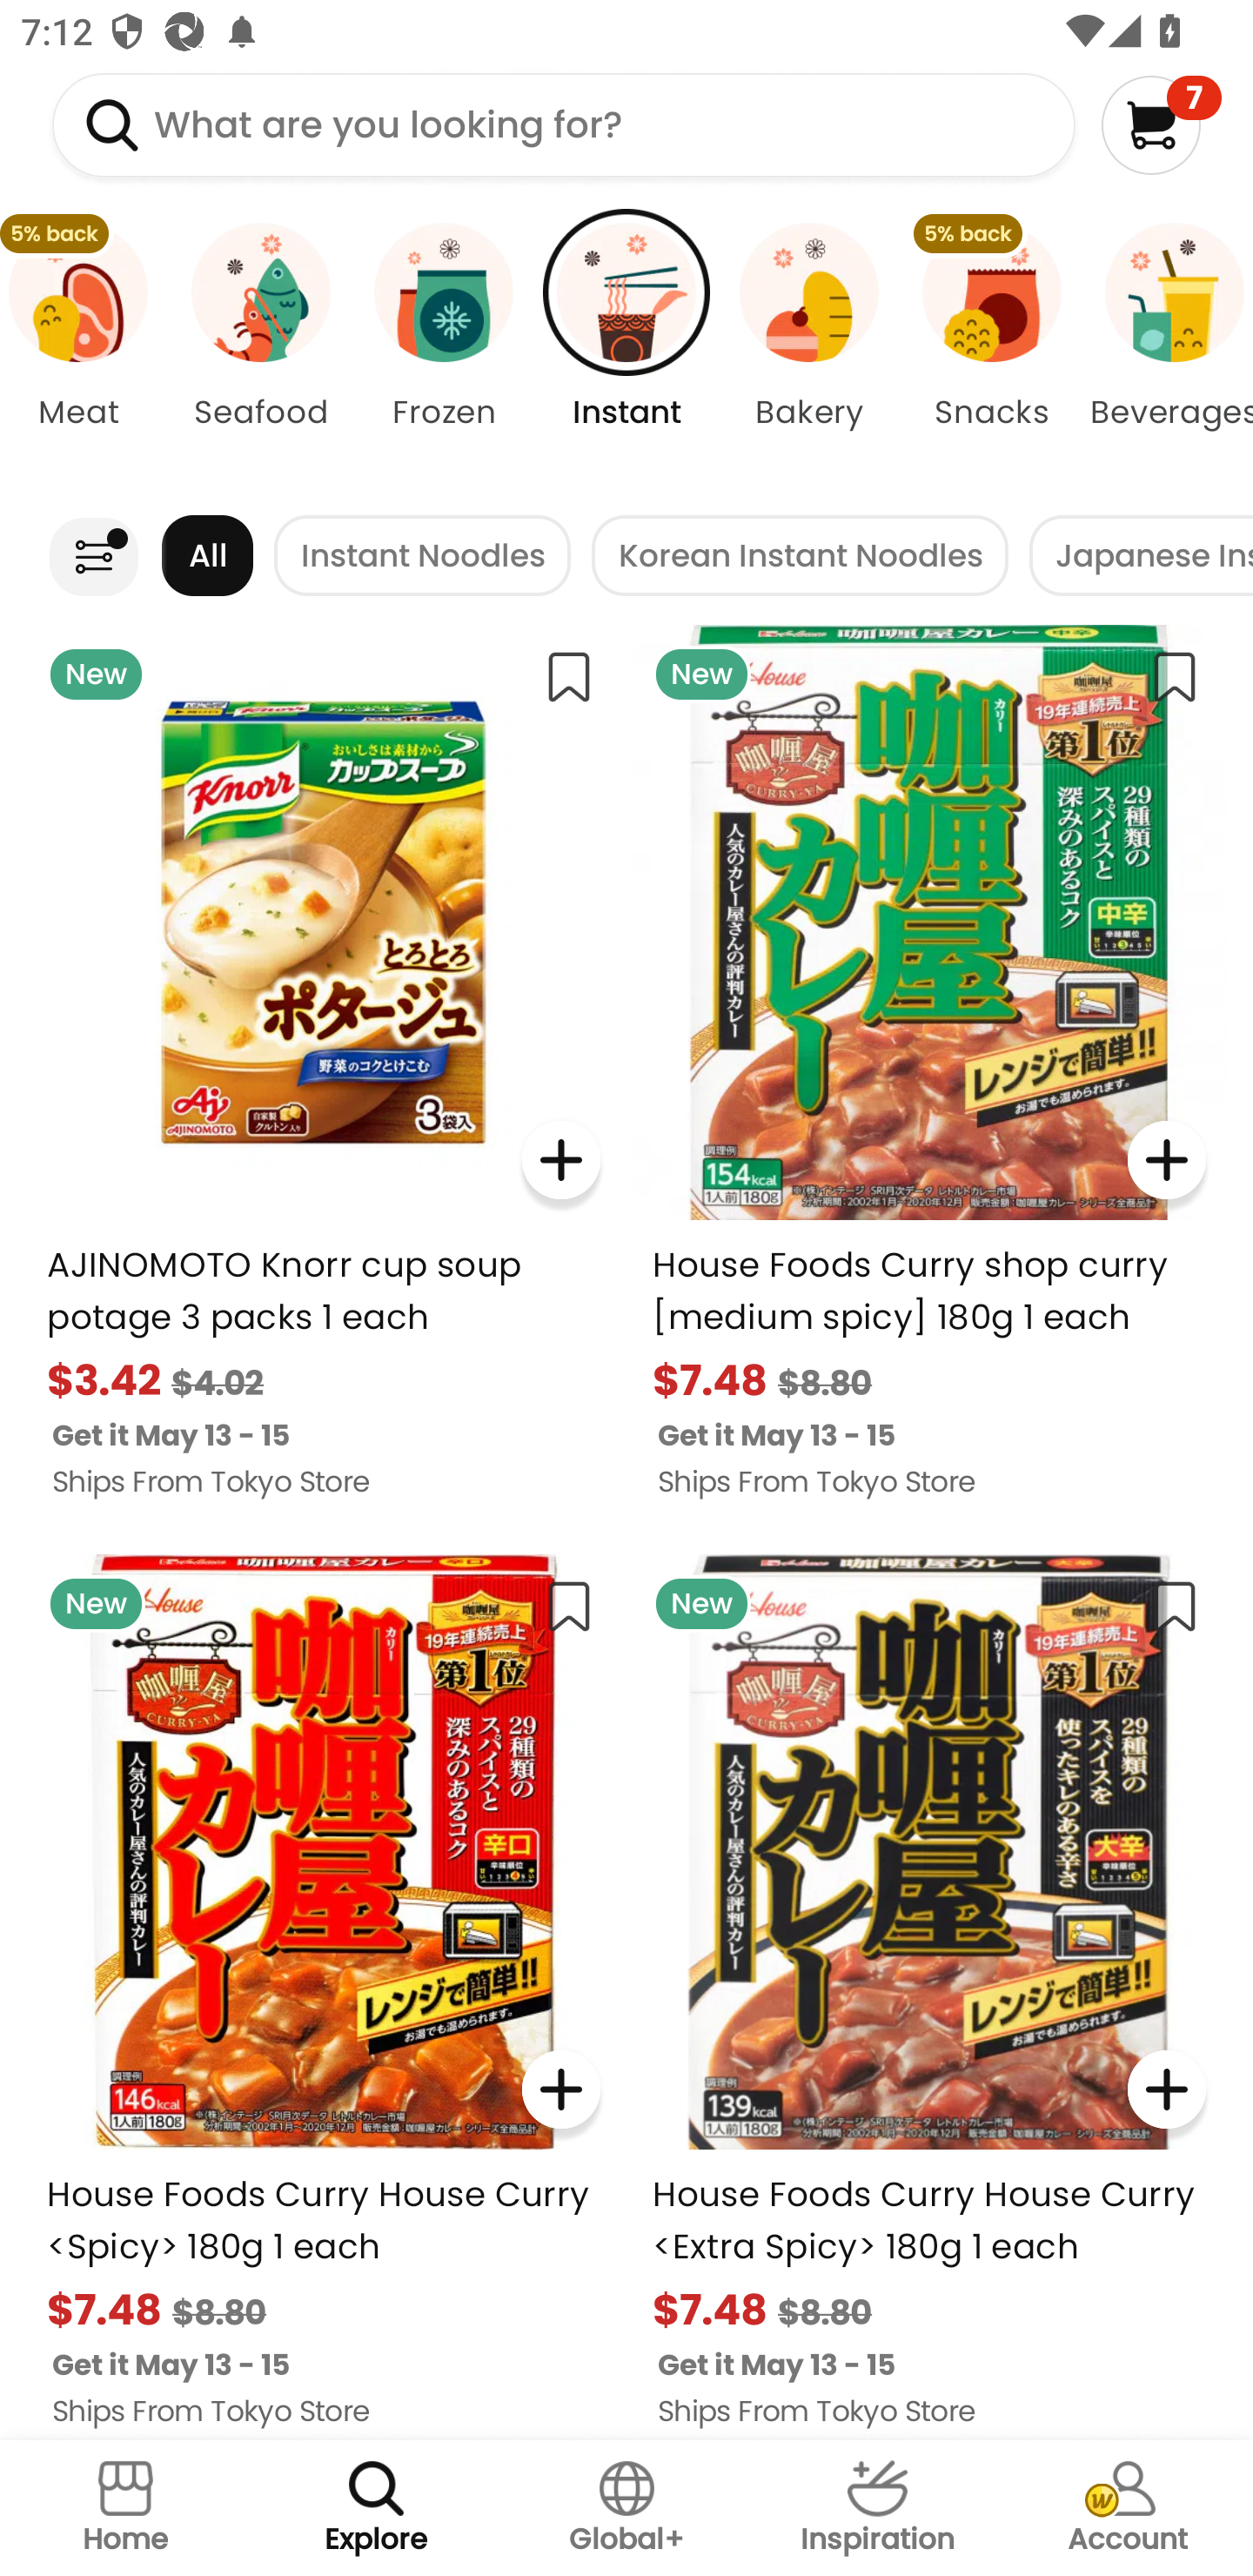  Describe the element at coordinates (564, 124) in the screenshot. I see `What are you looking for?` at that location.